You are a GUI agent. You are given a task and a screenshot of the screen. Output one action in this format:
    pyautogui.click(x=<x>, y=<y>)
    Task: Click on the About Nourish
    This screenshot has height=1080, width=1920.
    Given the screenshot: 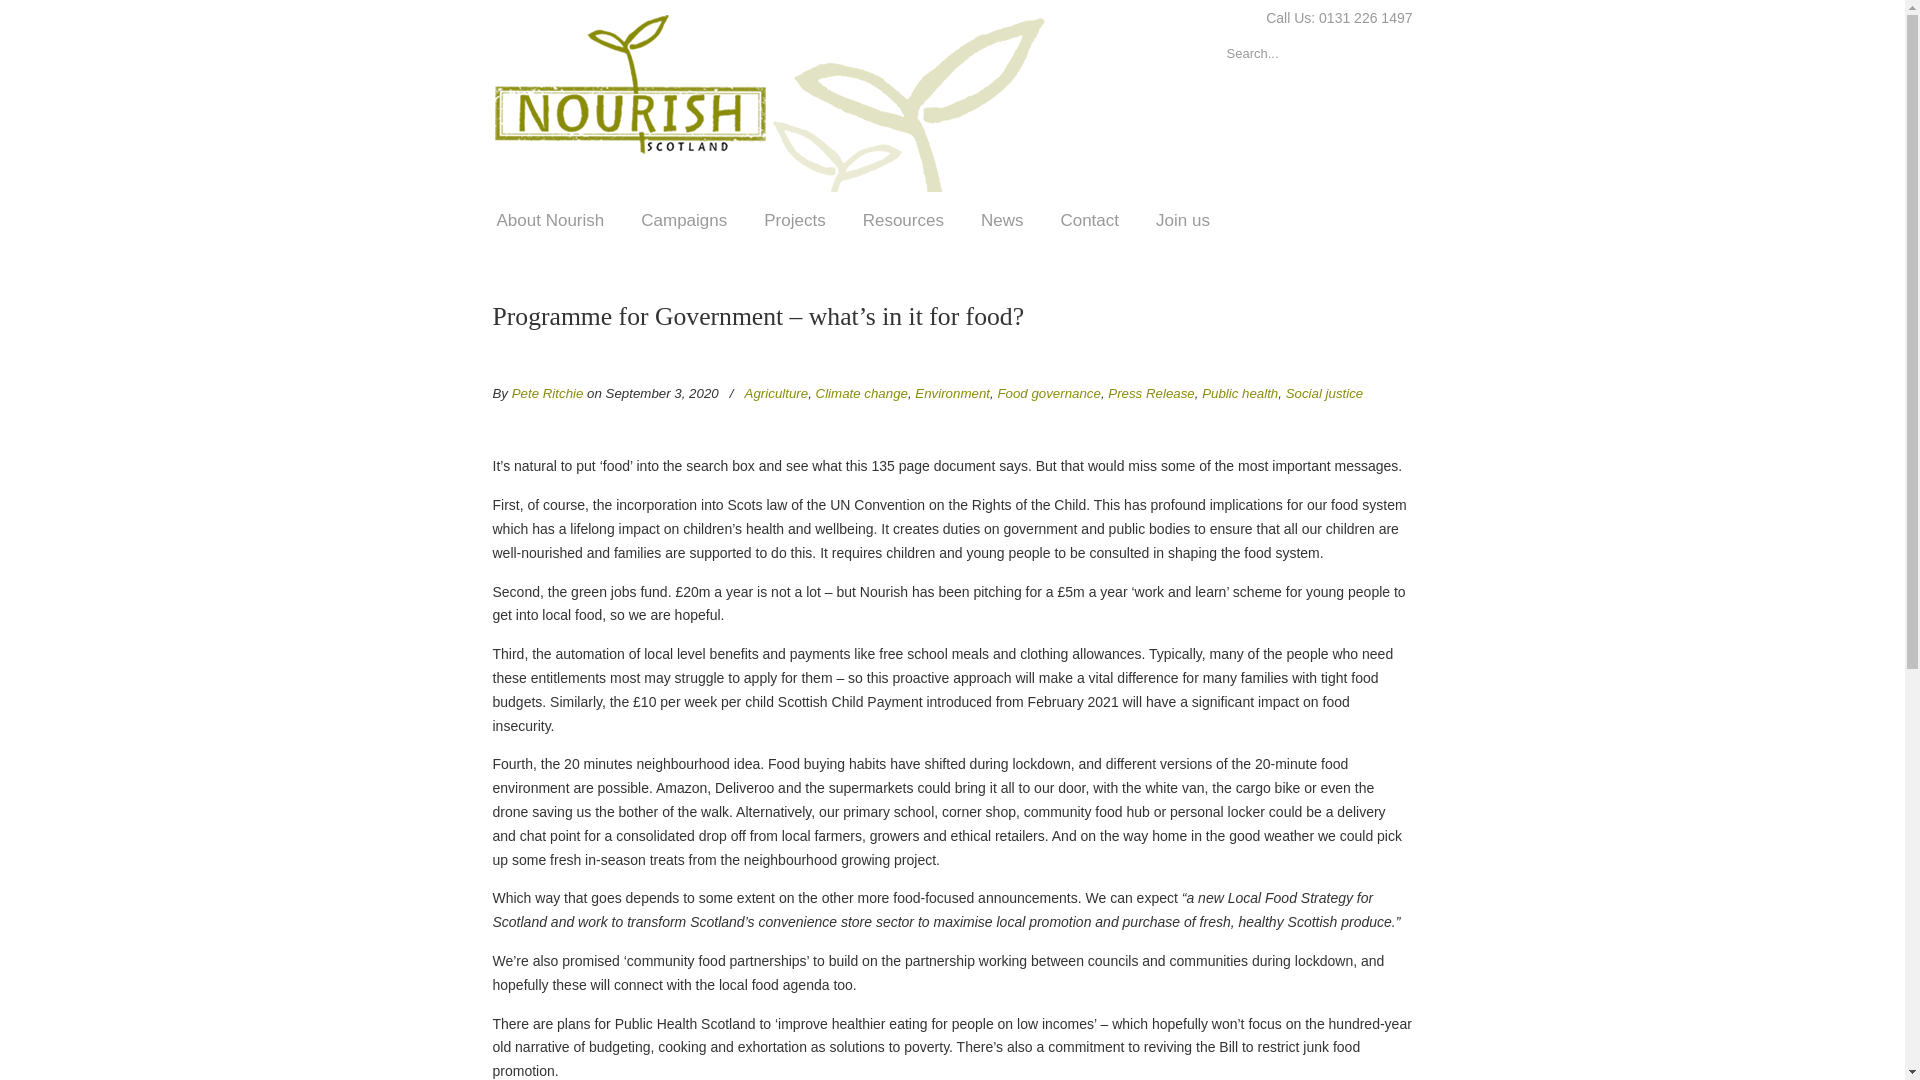 What is the action you would take?
    pyautogui.click(x=550, y=220)
    